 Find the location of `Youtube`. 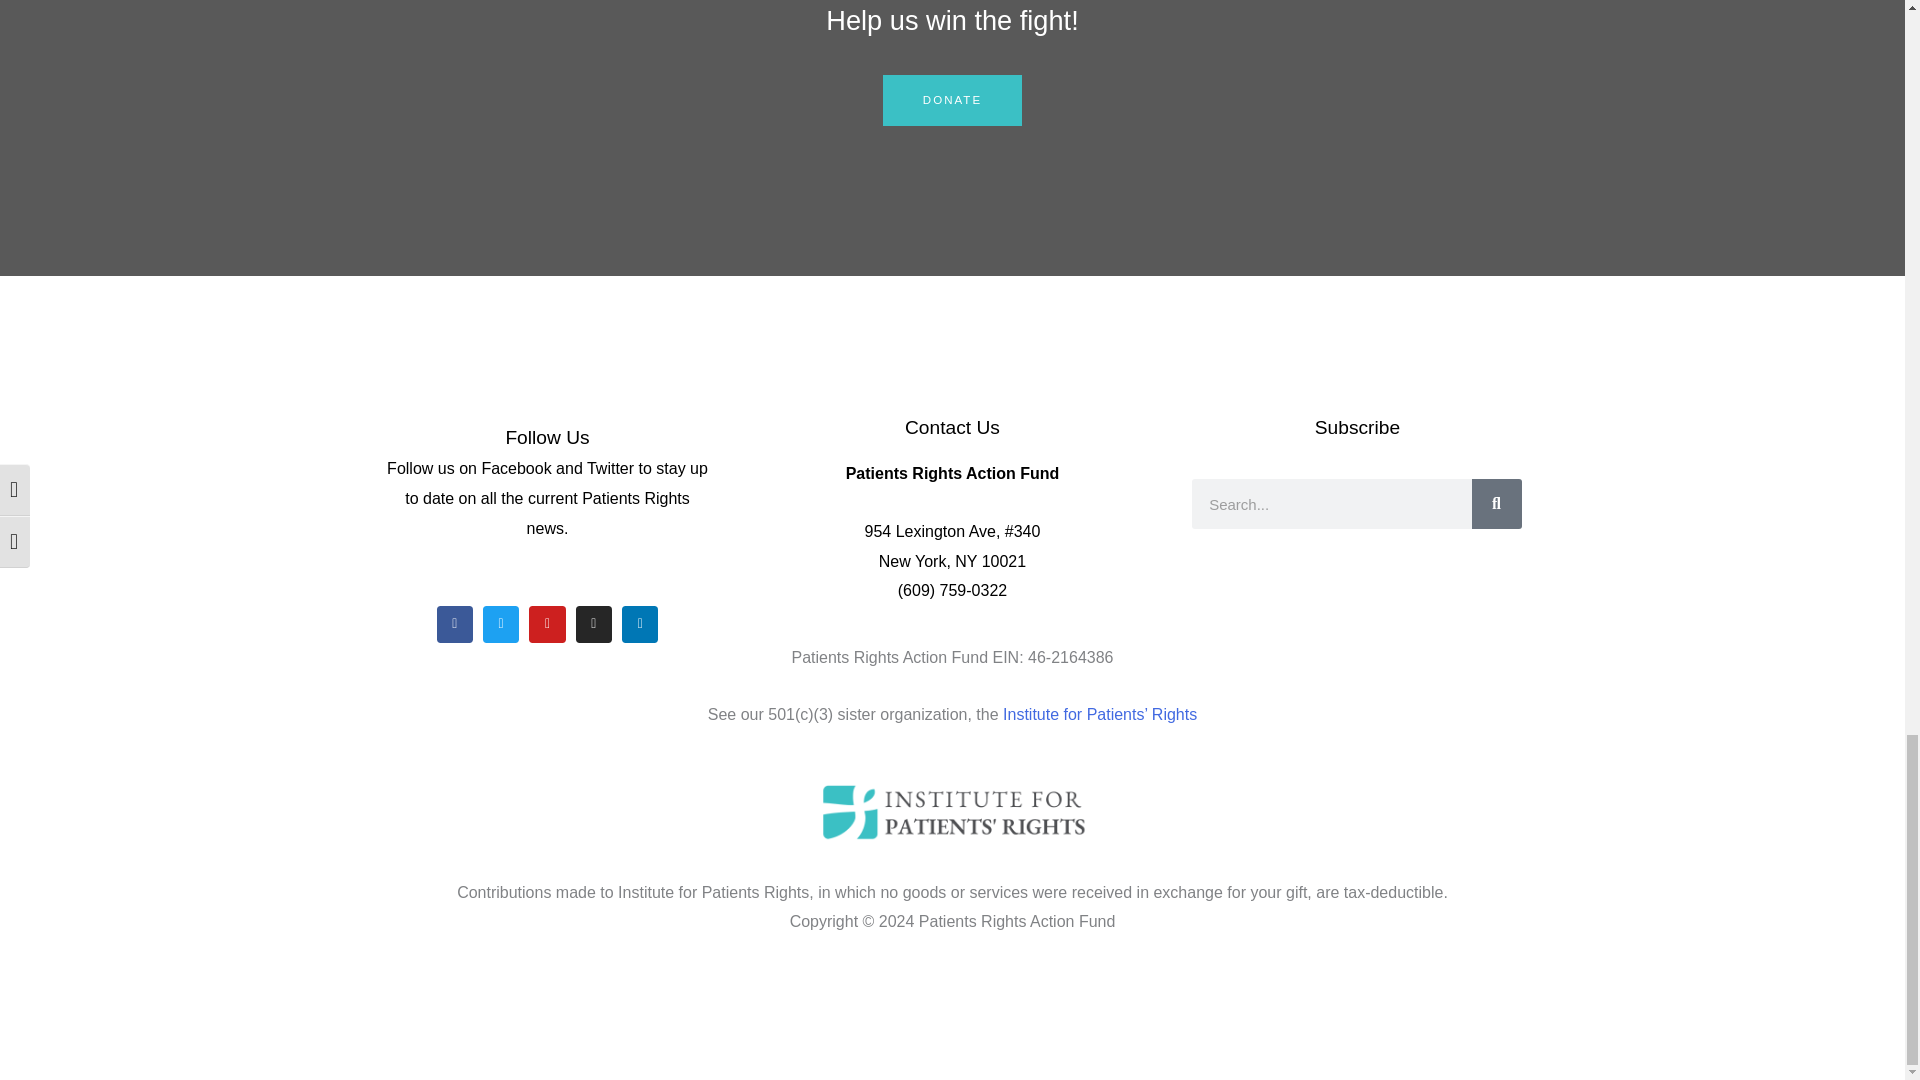

Youtube is located at coordinates (546, 623).